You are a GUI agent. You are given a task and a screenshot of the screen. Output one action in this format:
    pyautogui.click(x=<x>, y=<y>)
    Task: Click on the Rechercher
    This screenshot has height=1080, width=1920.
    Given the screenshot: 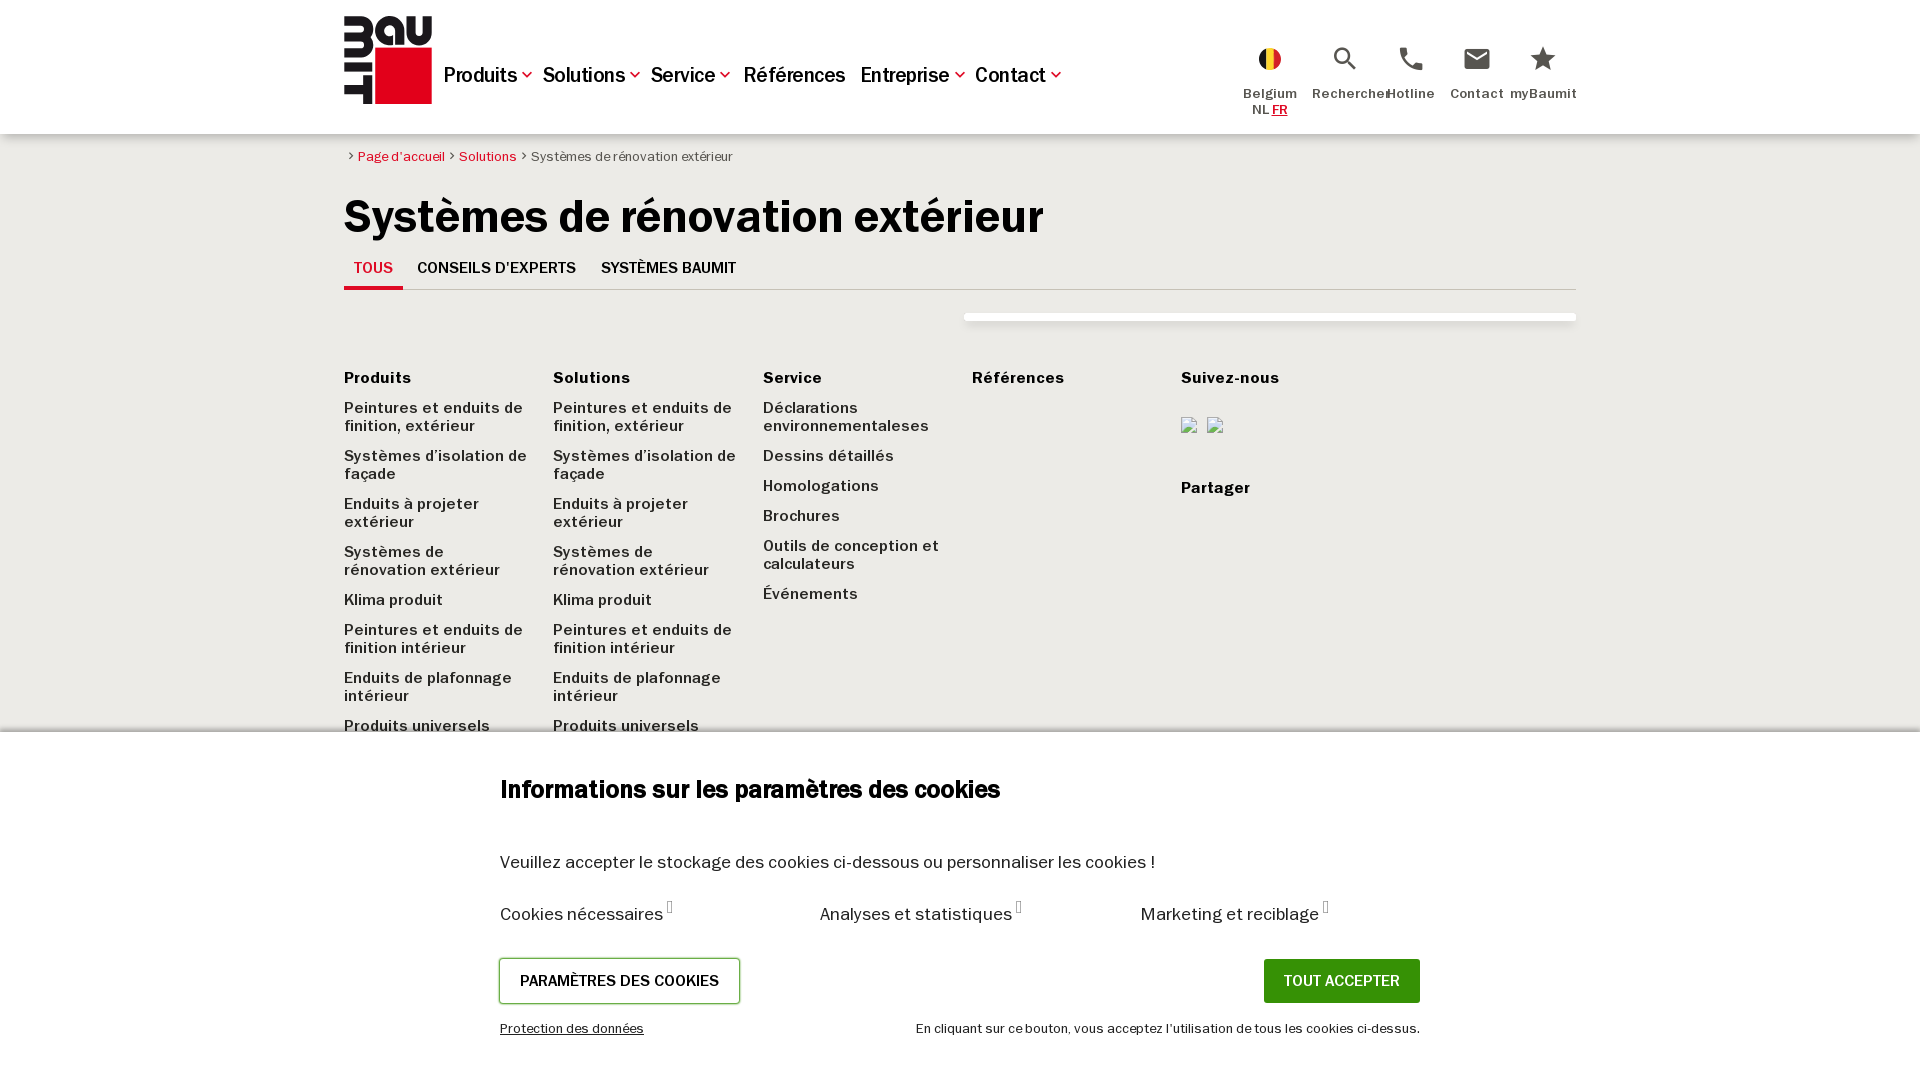 What is the action you would take?
    pyautogui.click(x=1345, y=71)
    